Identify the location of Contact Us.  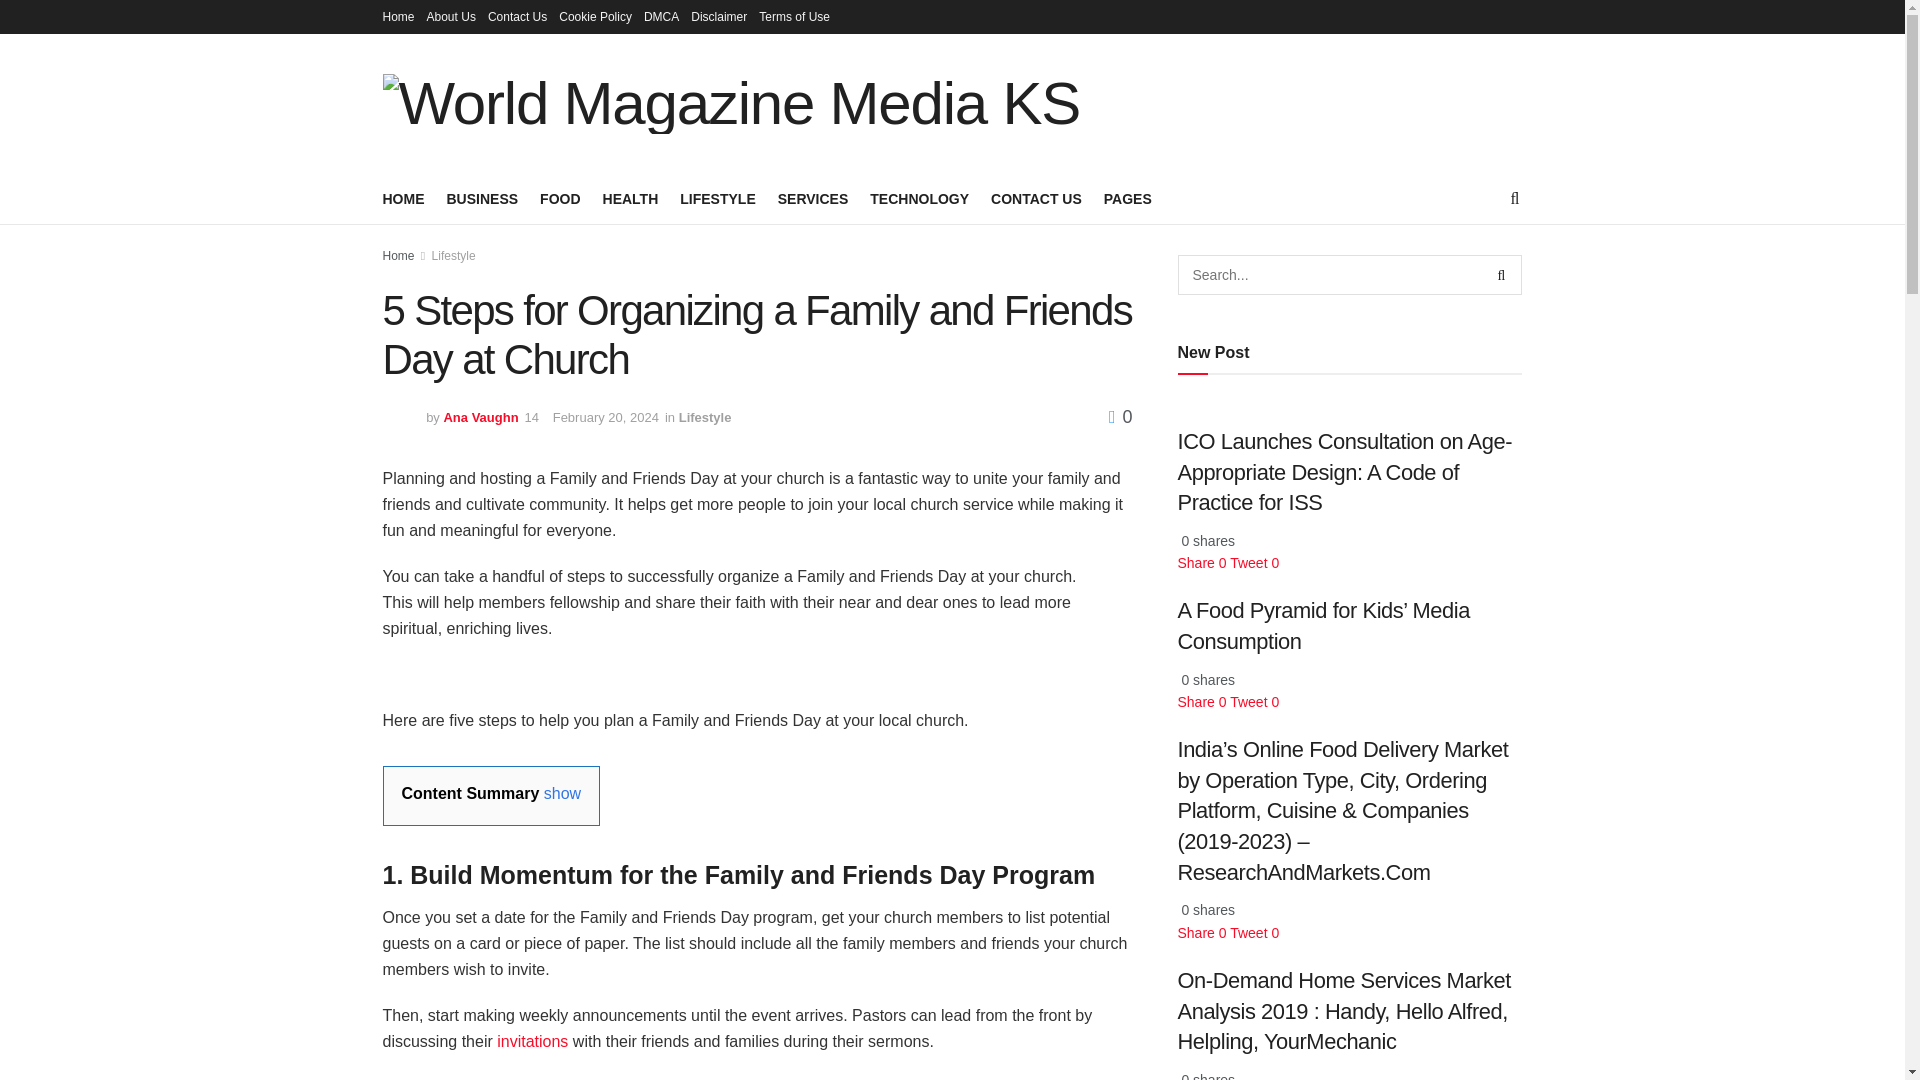
(517, 16).